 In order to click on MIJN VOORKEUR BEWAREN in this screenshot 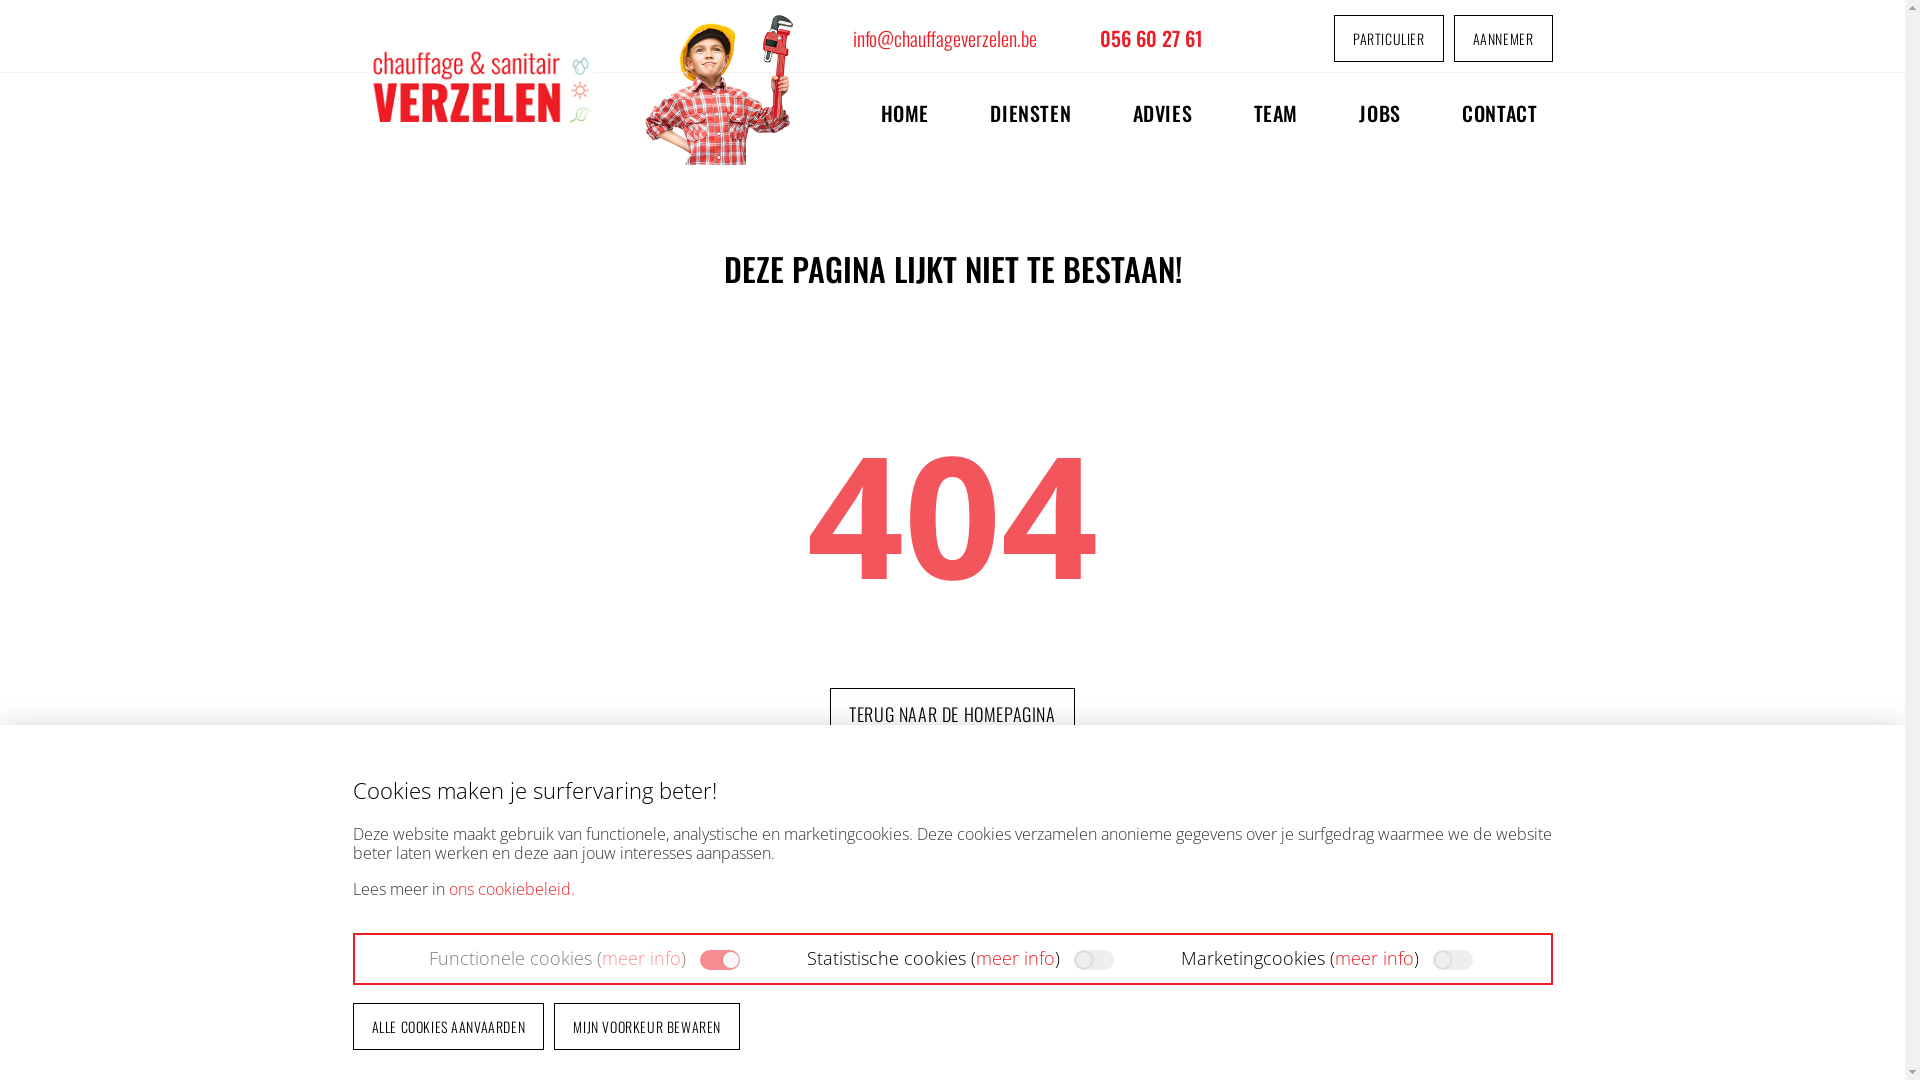, I will do `click(647, 1026)`.